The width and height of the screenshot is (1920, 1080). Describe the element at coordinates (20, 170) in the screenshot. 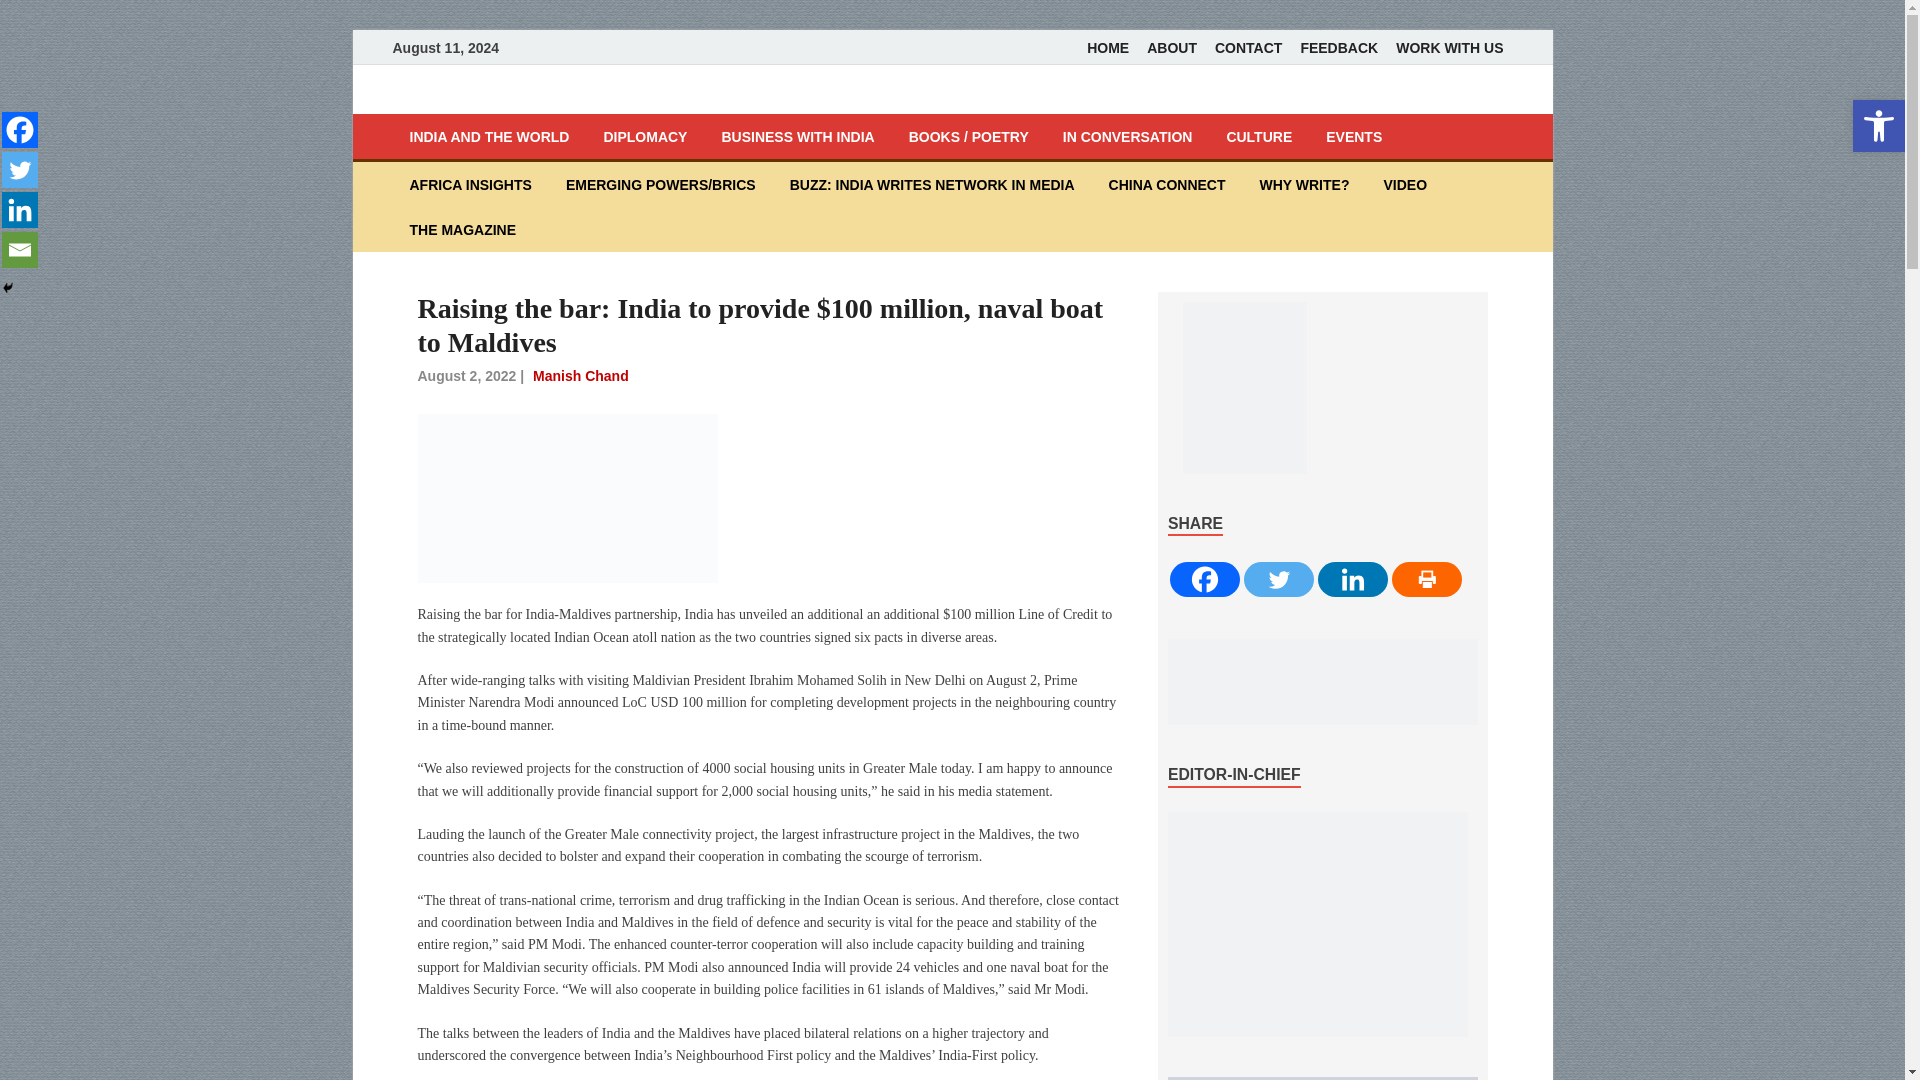

I see `Twitter` at that location.